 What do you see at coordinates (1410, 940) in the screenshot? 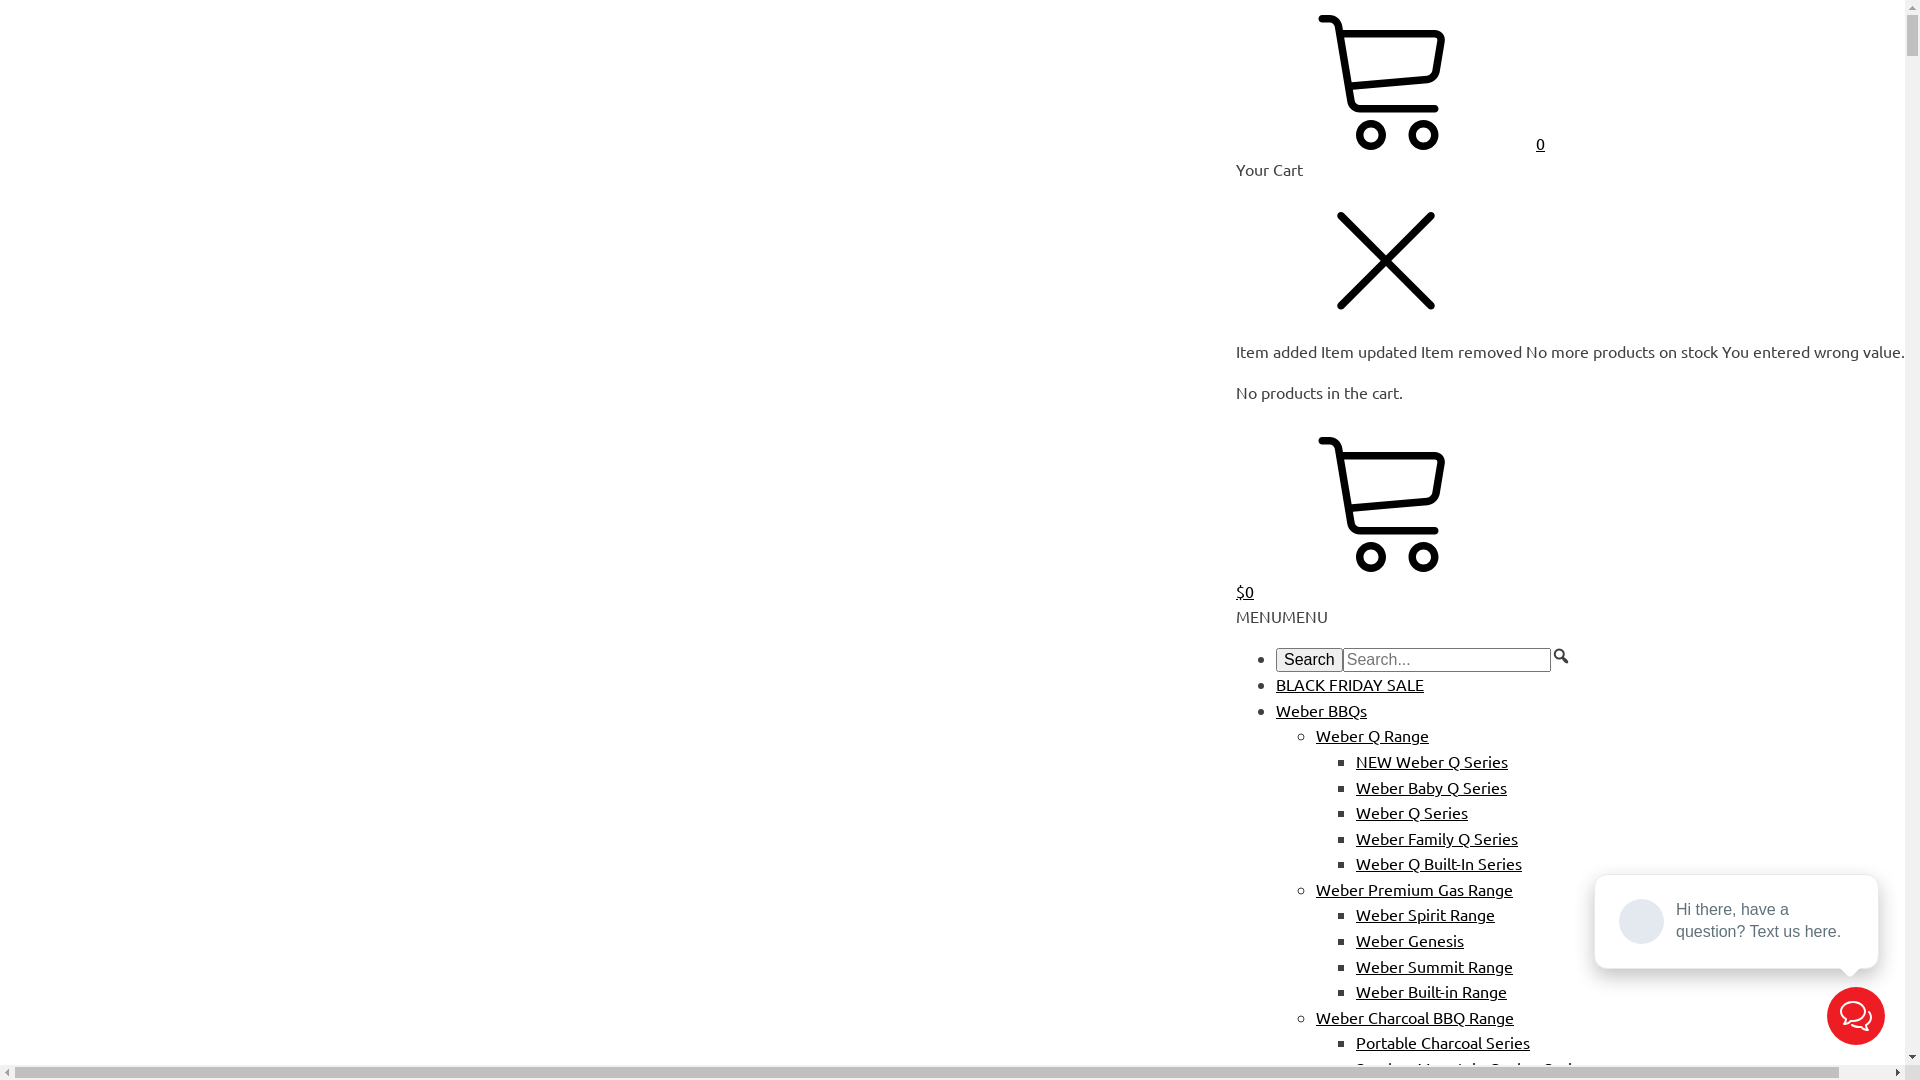
I see `Weber Genesis` at bounding box center [1410, 940].